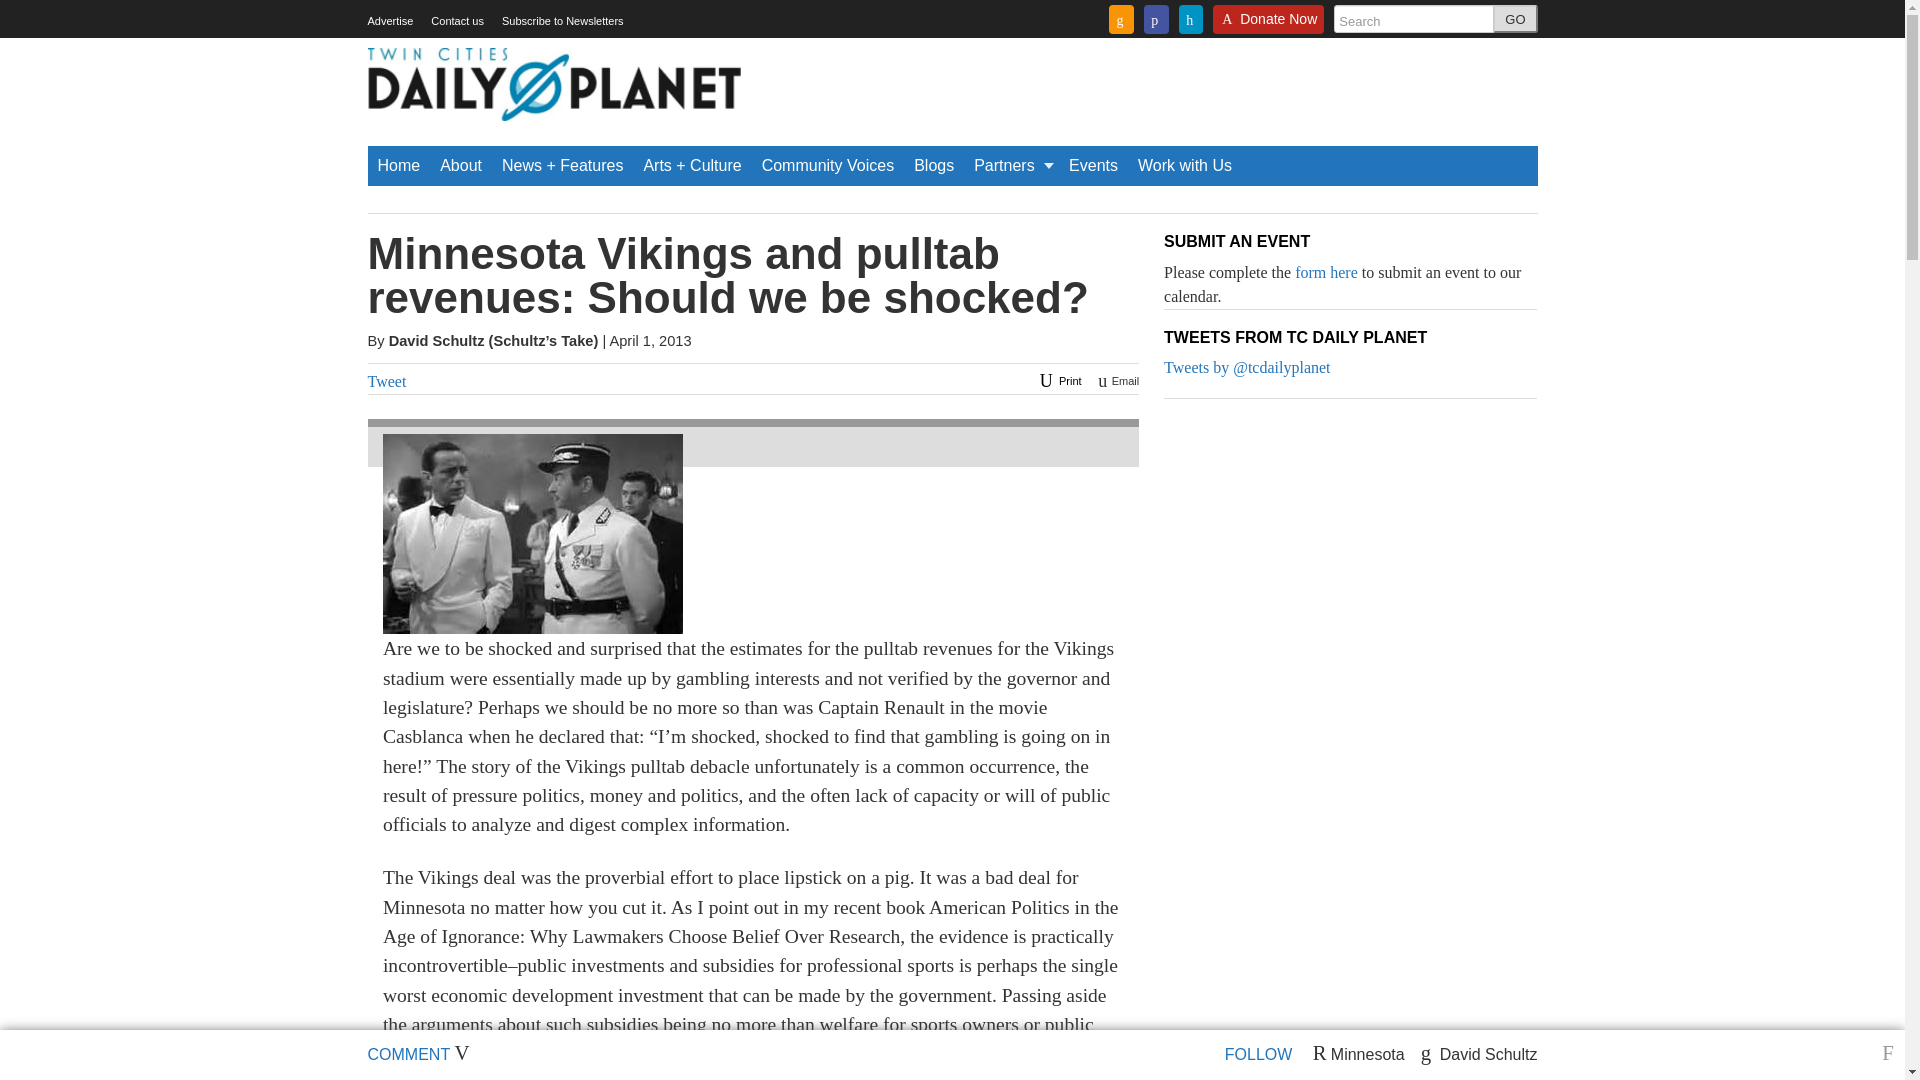  Describe the element at coordinates (460, 165) in the screenshot. I see `About` at that location.